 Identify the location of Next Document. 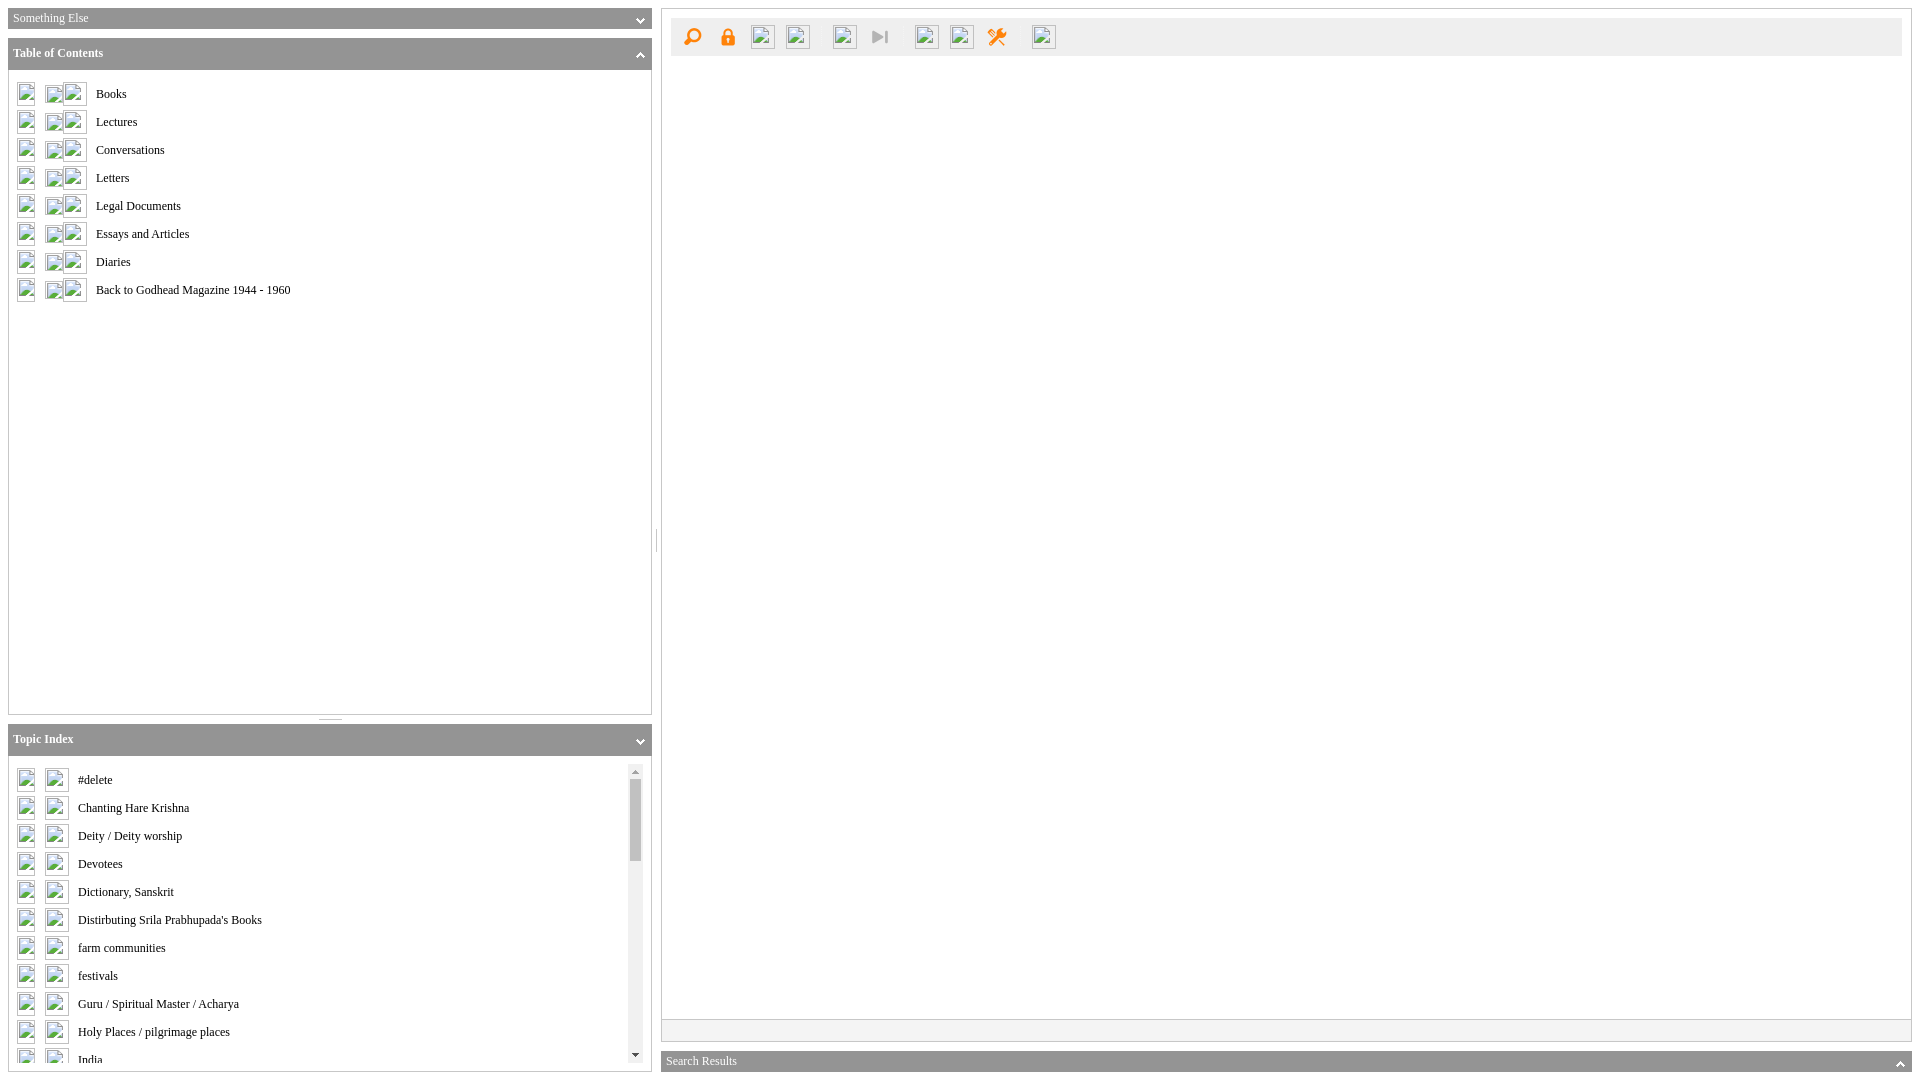
(798, 36).